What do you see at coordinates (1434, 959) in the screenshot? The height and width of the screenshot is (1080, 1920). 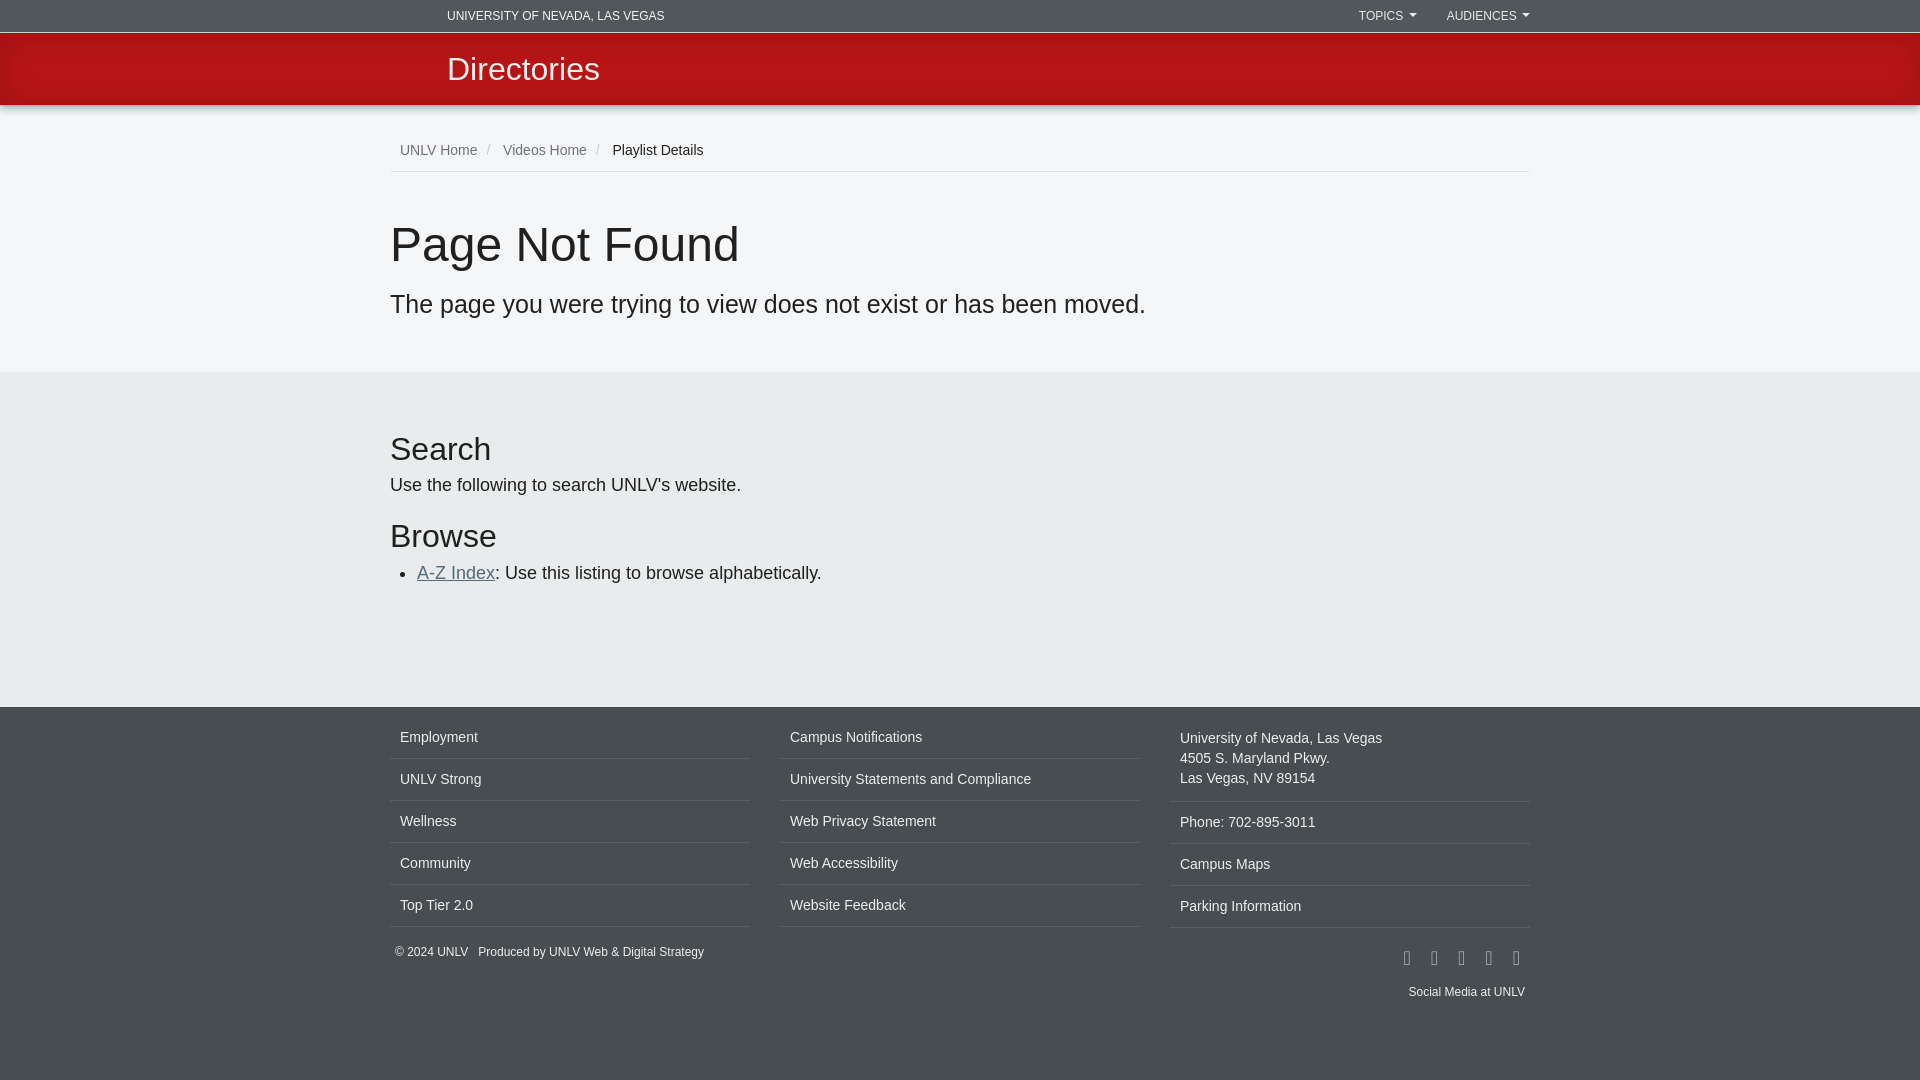 I see `Find us on Instagram` at bounding box center [1434, 959].